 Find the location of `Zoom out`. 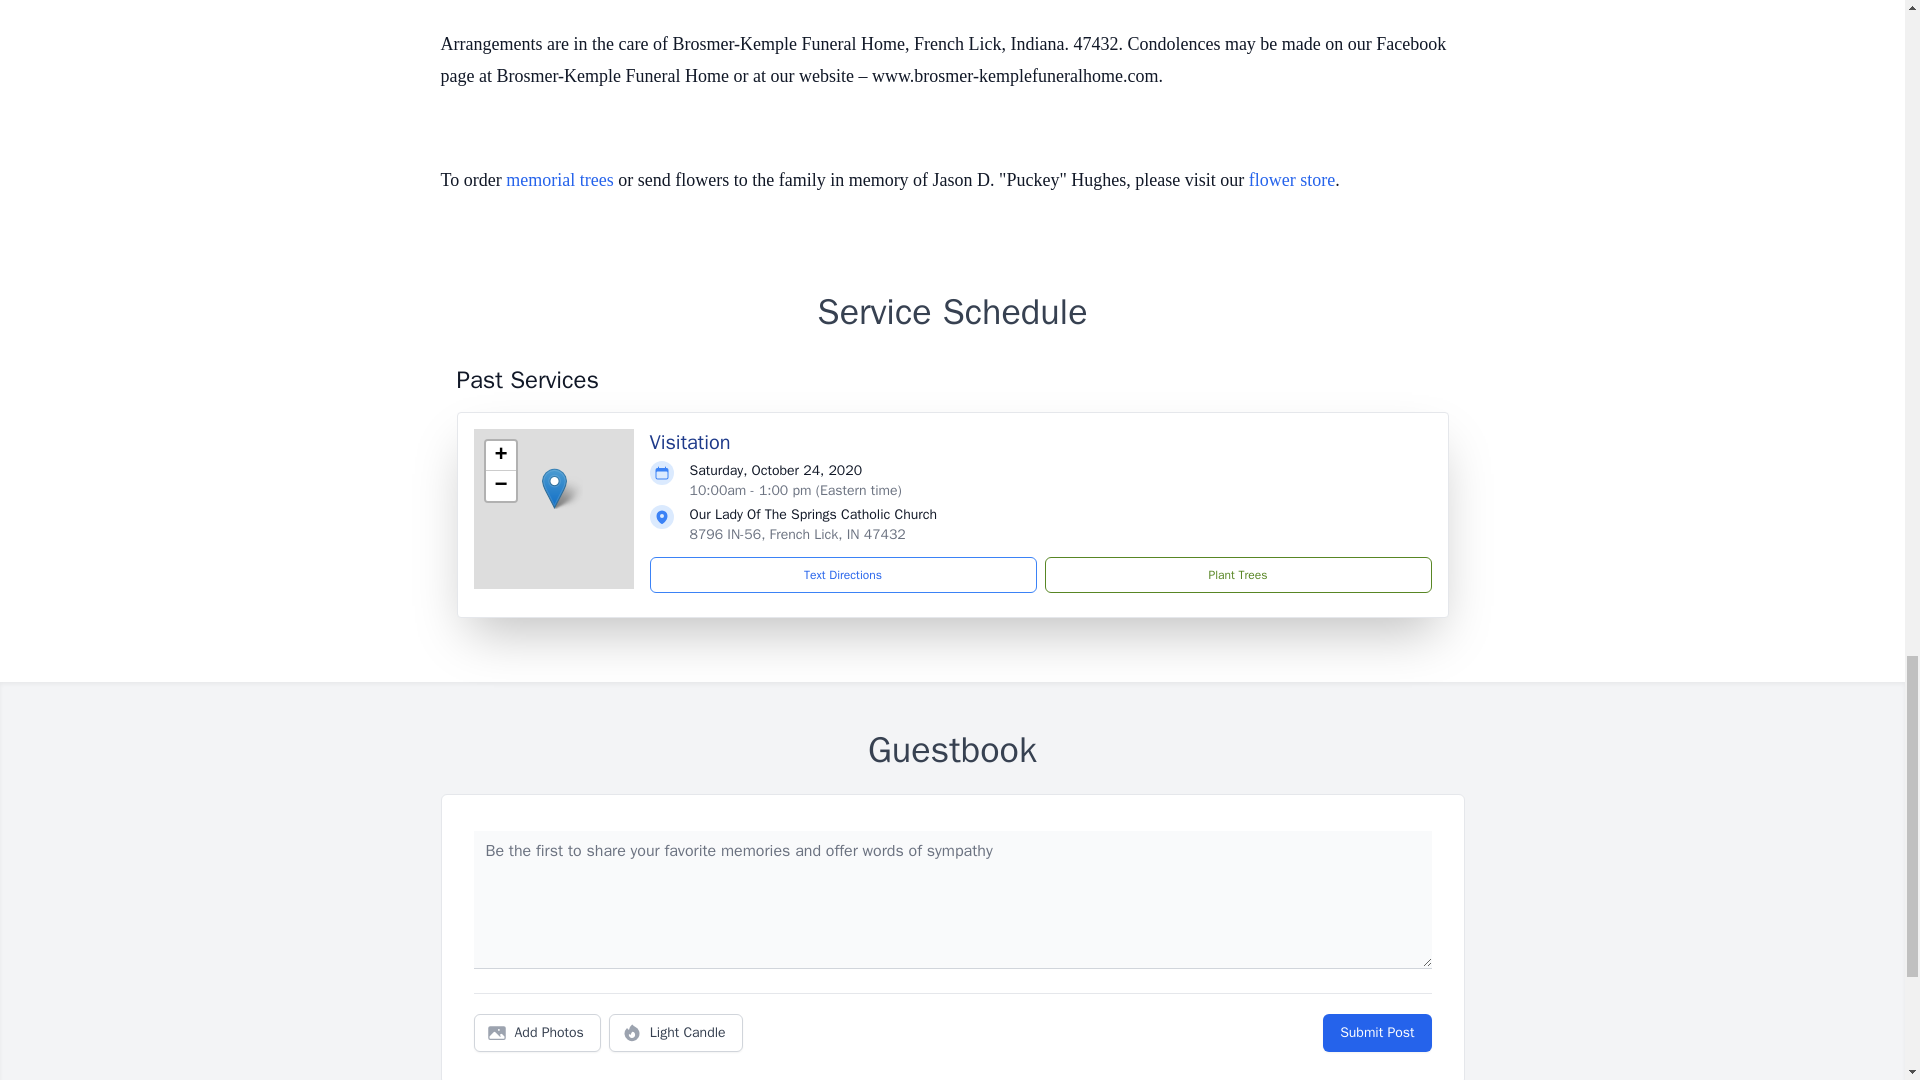

Zoom out is located at coordinates (500, 486).